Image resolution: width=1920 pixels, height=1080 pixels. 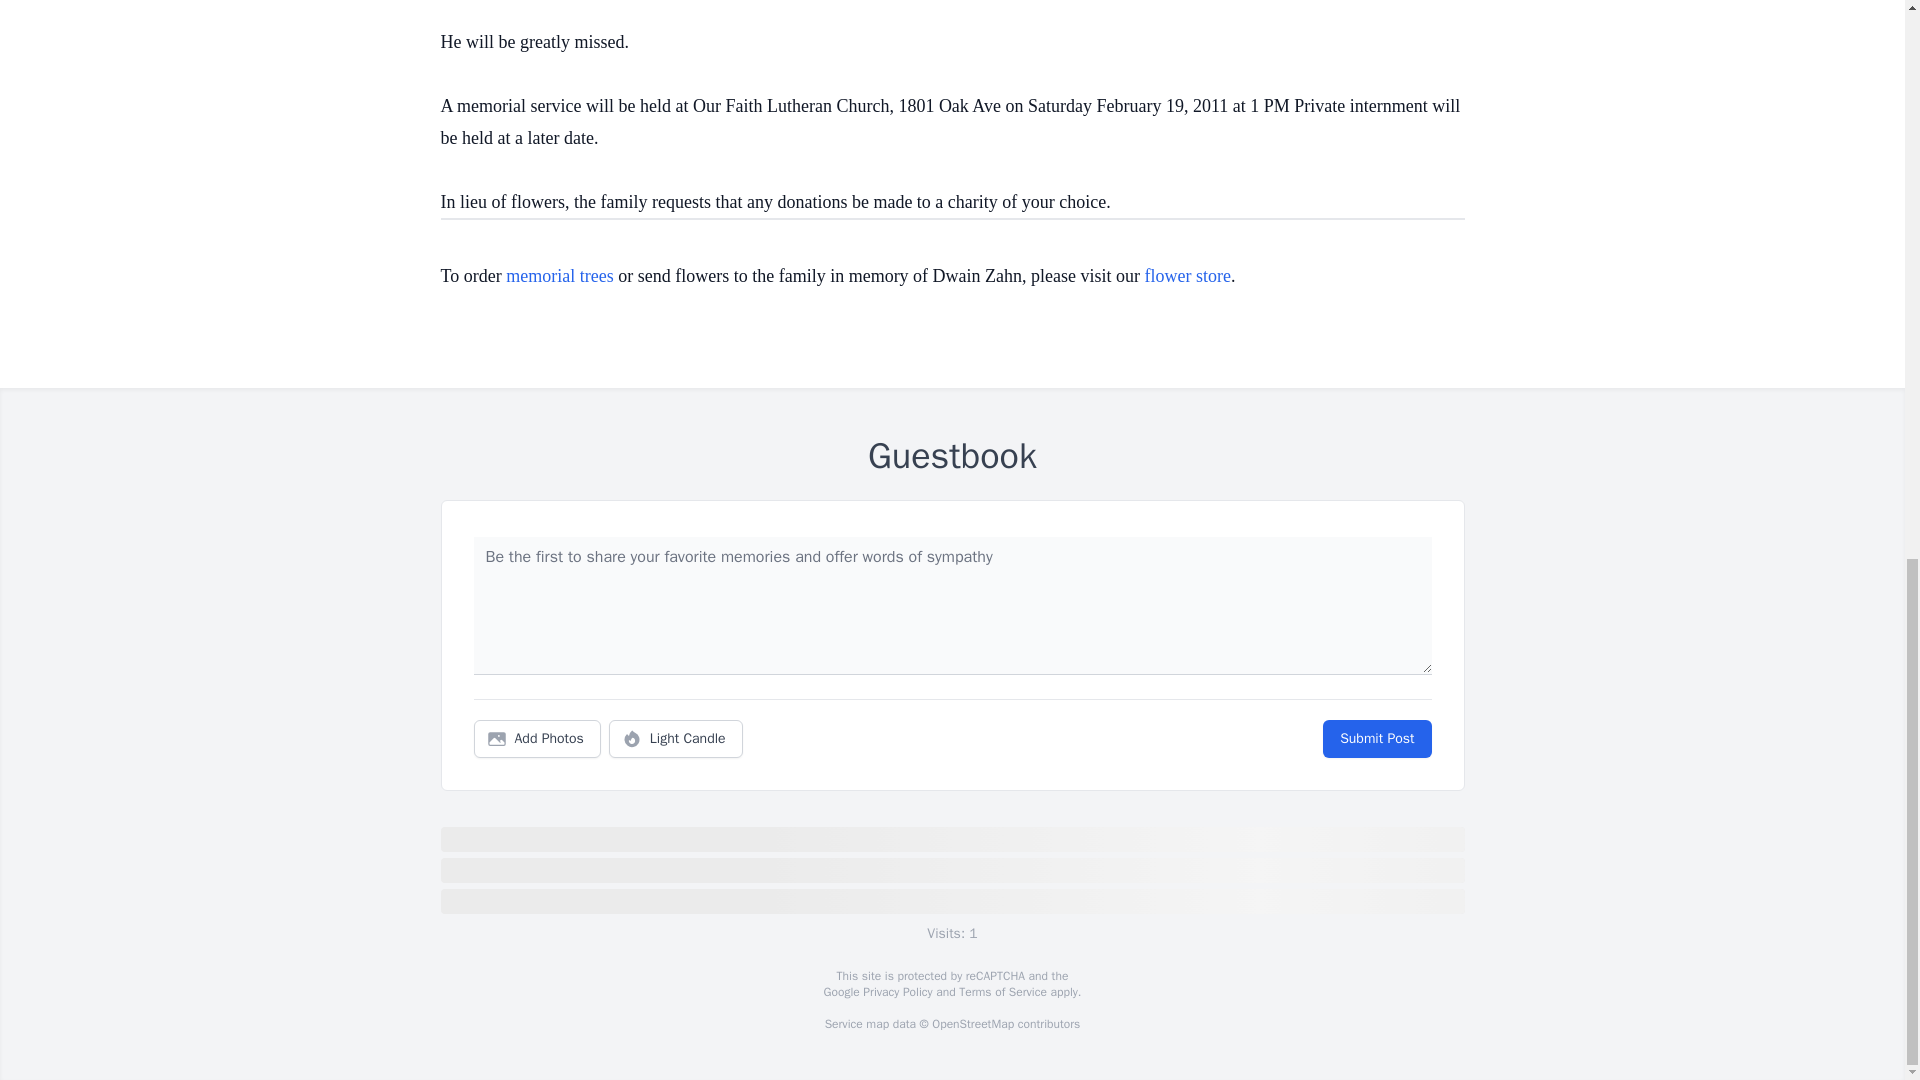 I want to click on flower store, so click(x=1187, y=276).